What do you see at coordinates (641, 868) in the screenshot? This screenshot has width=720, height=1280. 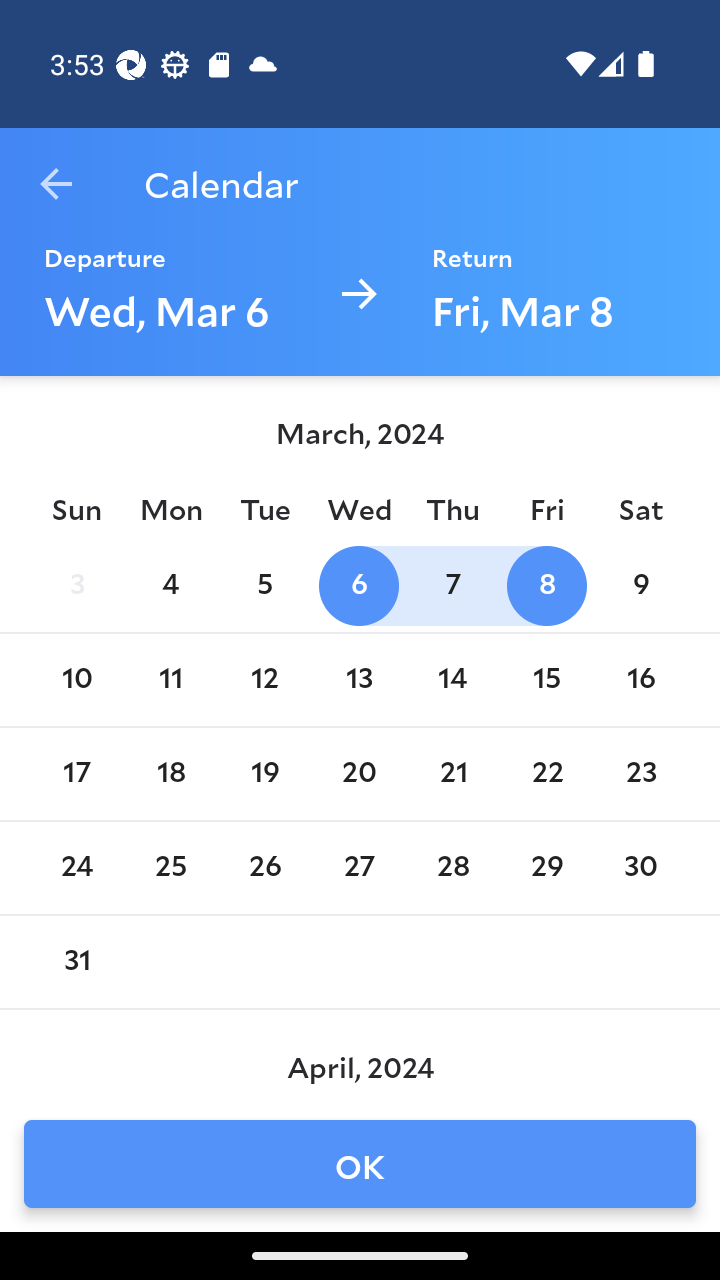 I see `30` at bounding box center [641, 868].